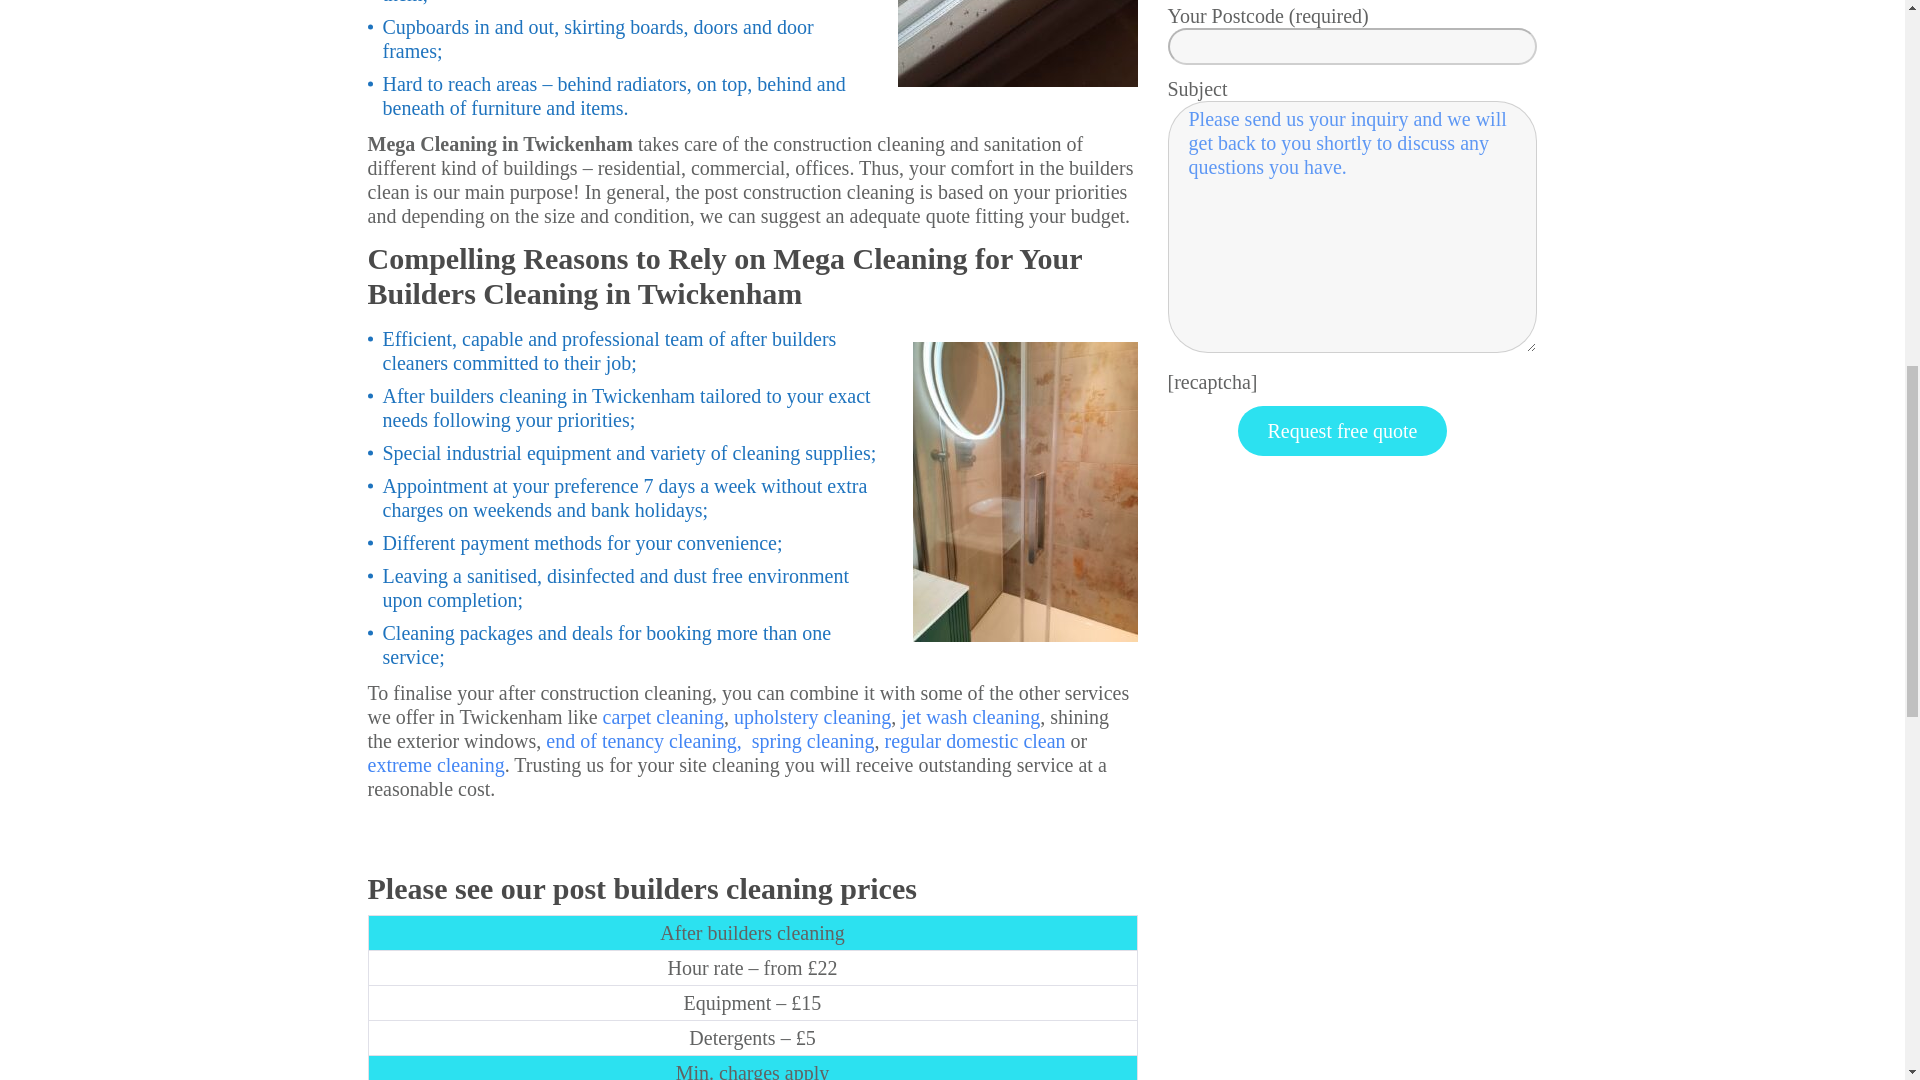 This screenshot has width=1920, height=1080. What do you see at coordinates (814, 740) in the screenshot?
I see `spring cleaning` at bounding box center [814, 740].